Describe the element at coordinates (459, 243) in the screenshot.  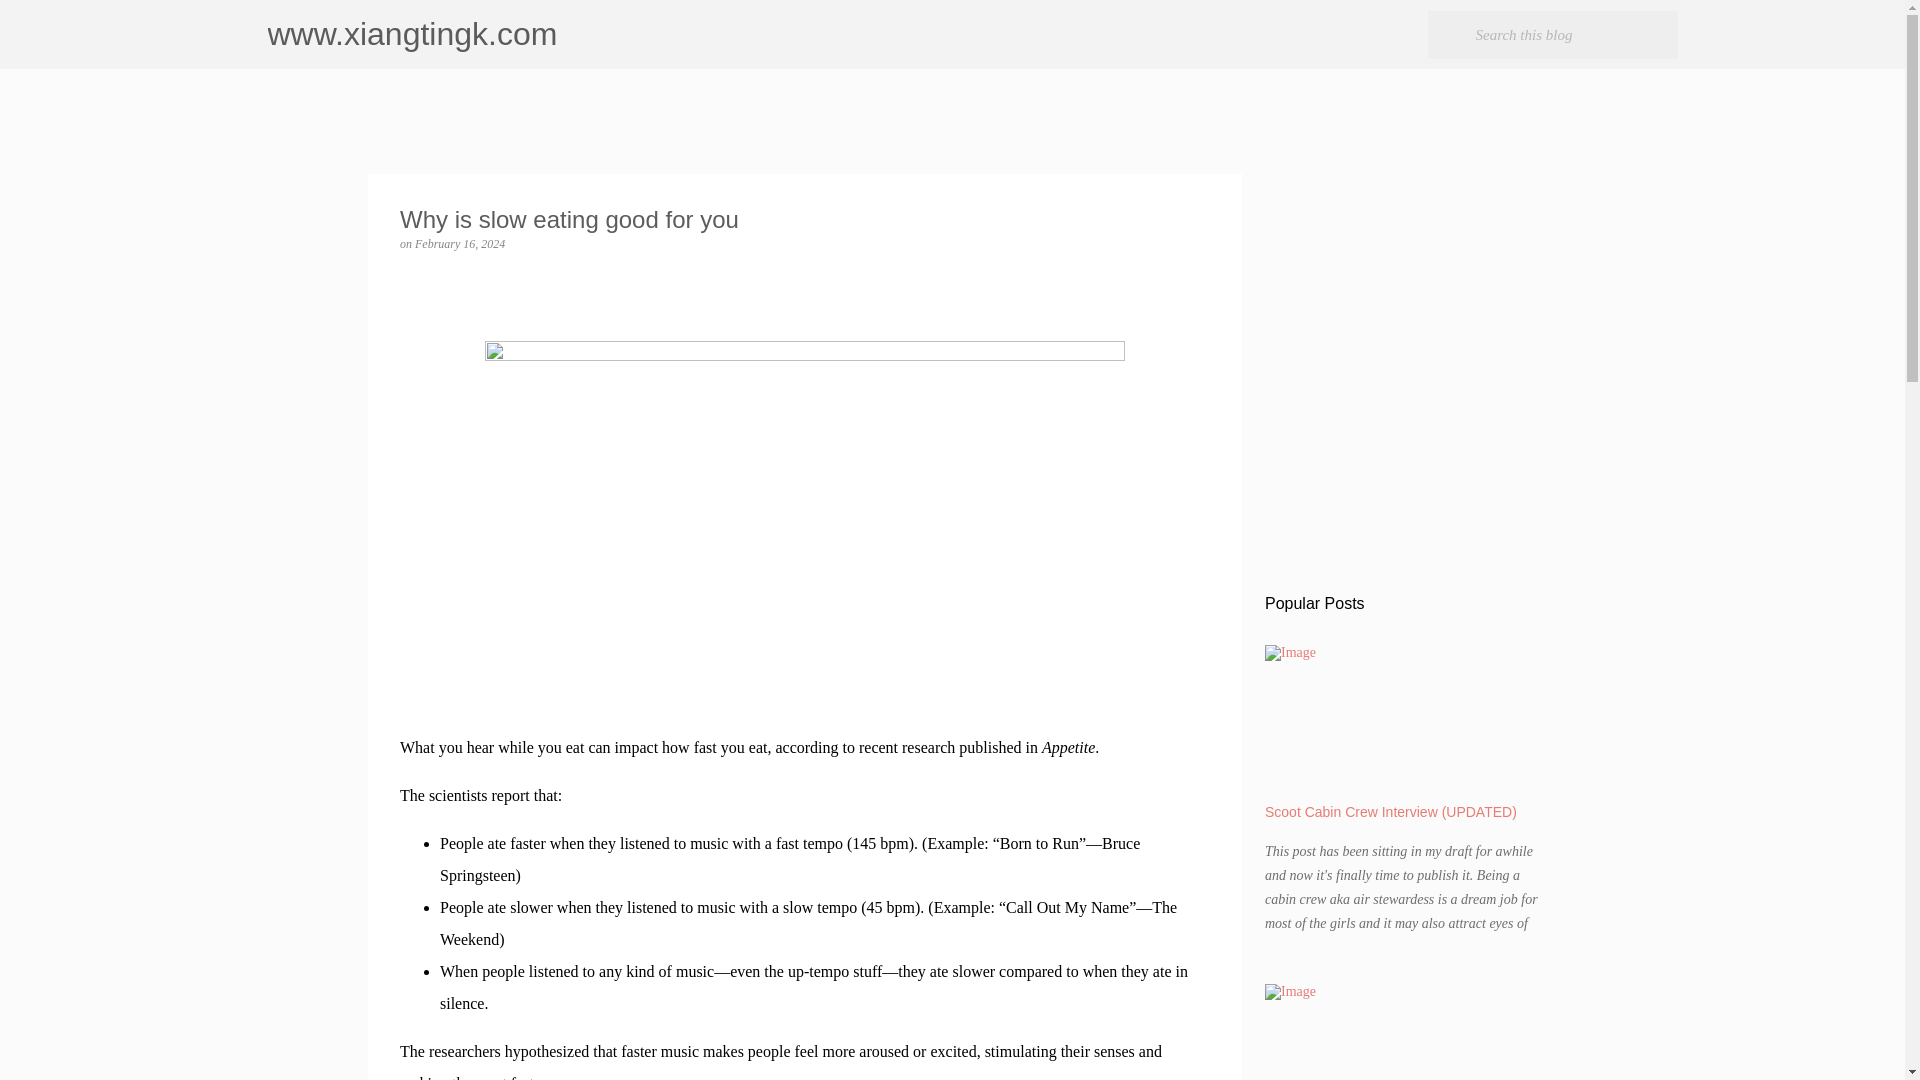
I see `permanent link` at that location.